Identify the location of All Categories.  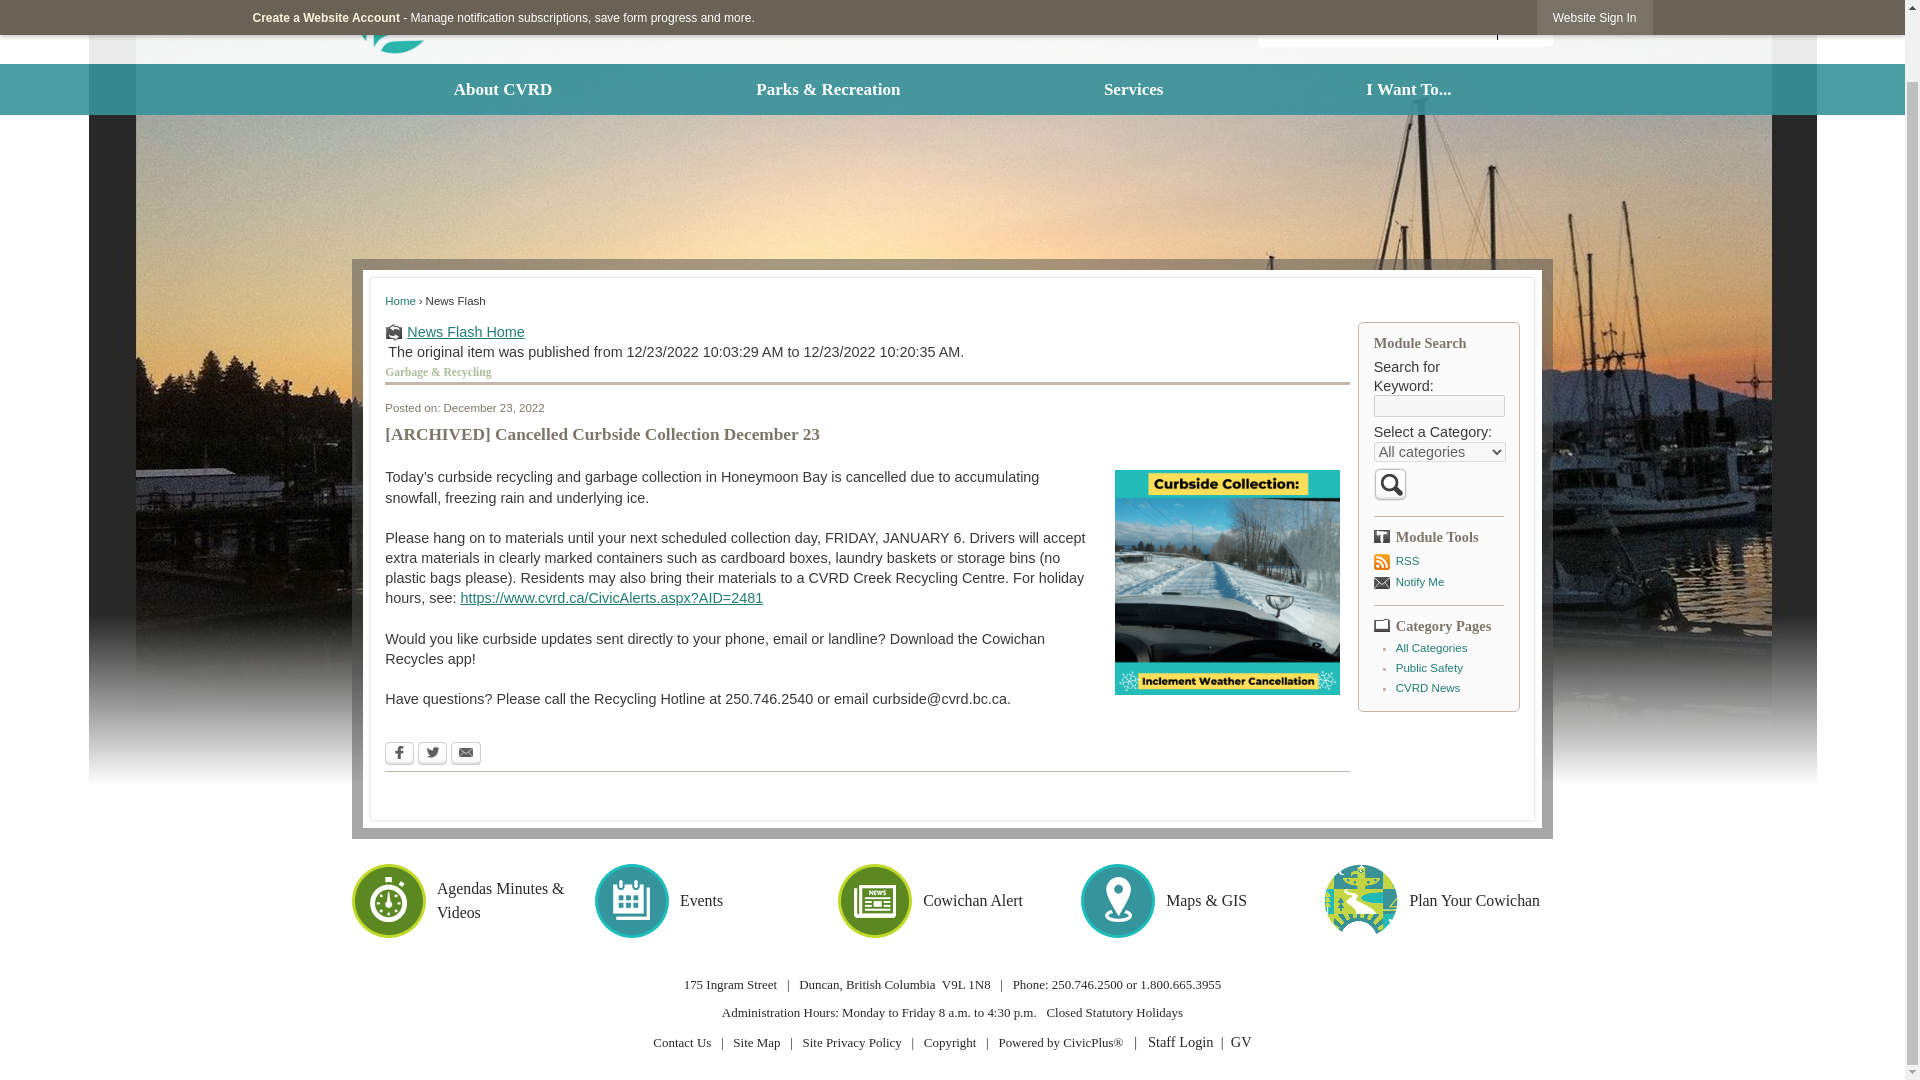
(1432, 648).